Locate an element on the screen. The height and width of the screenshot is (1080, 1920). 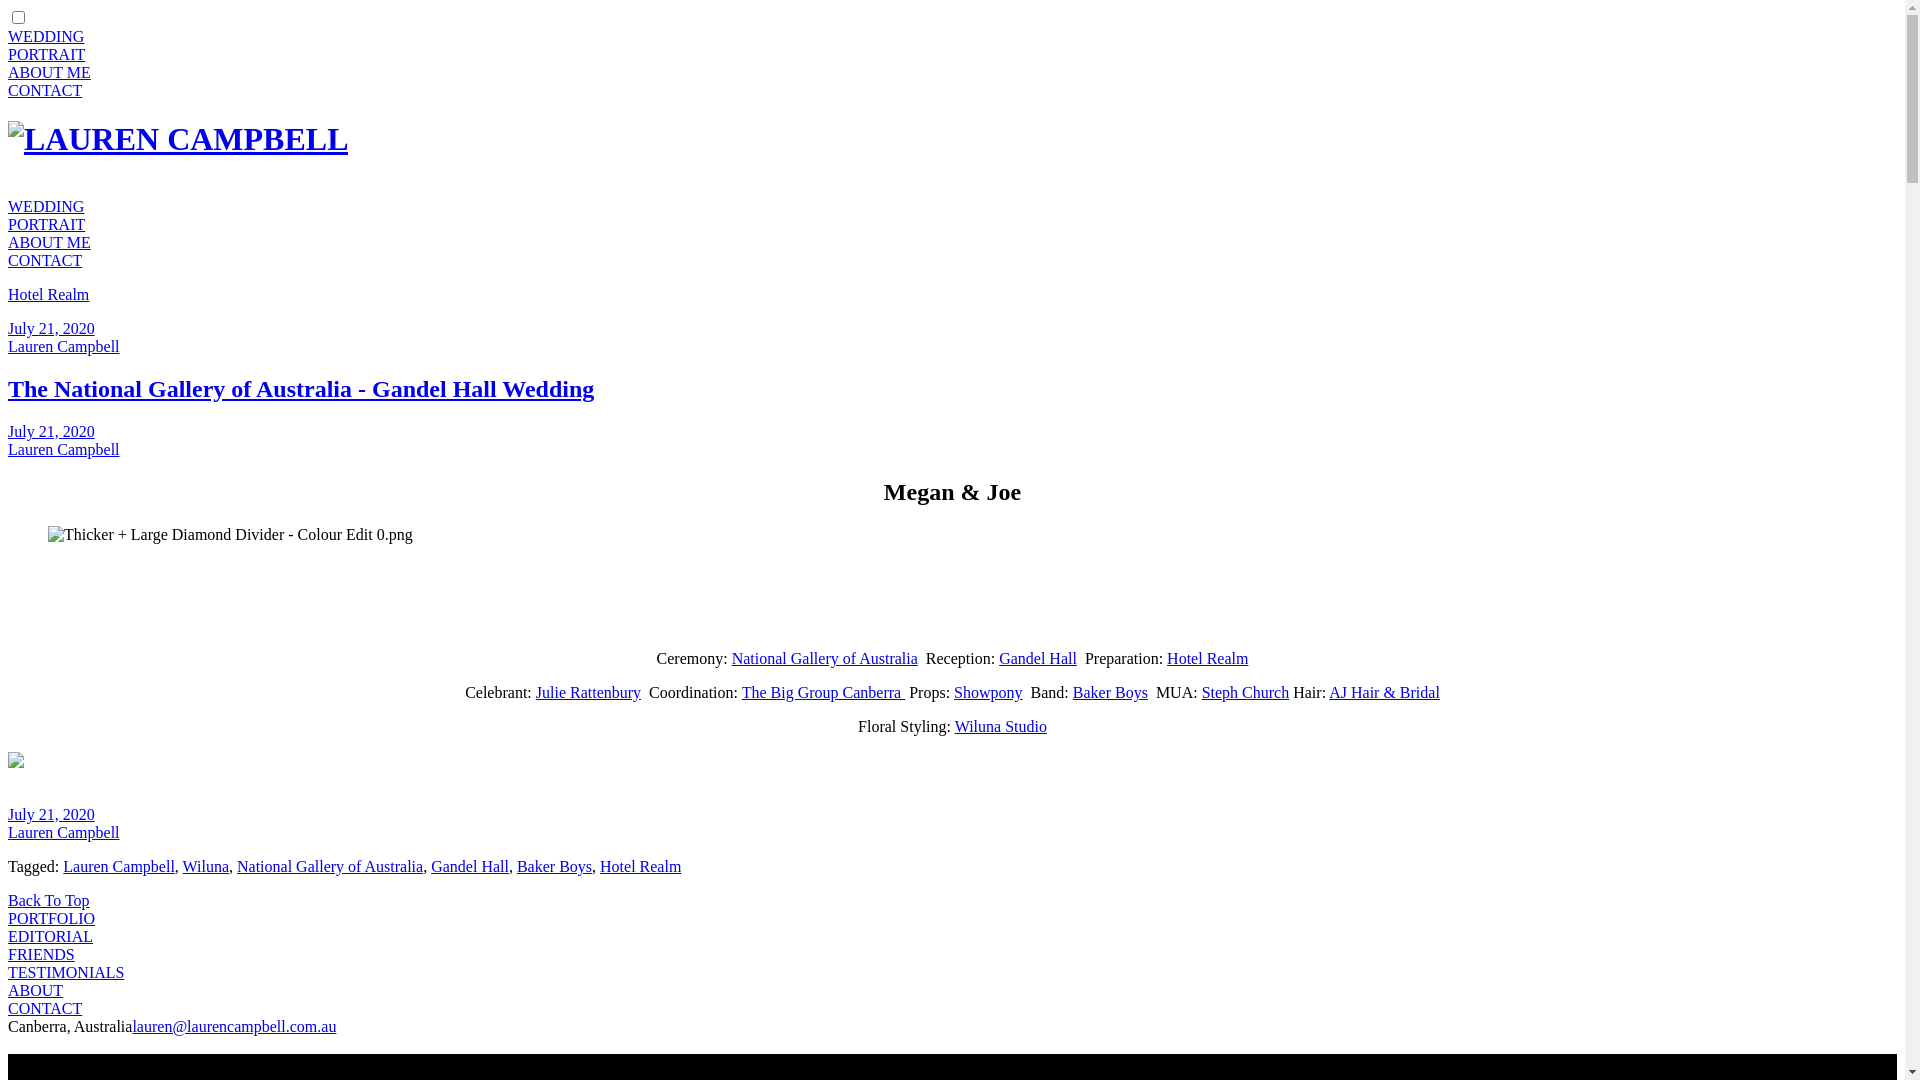
ABOUT ME is located at coordinates (50, 72).